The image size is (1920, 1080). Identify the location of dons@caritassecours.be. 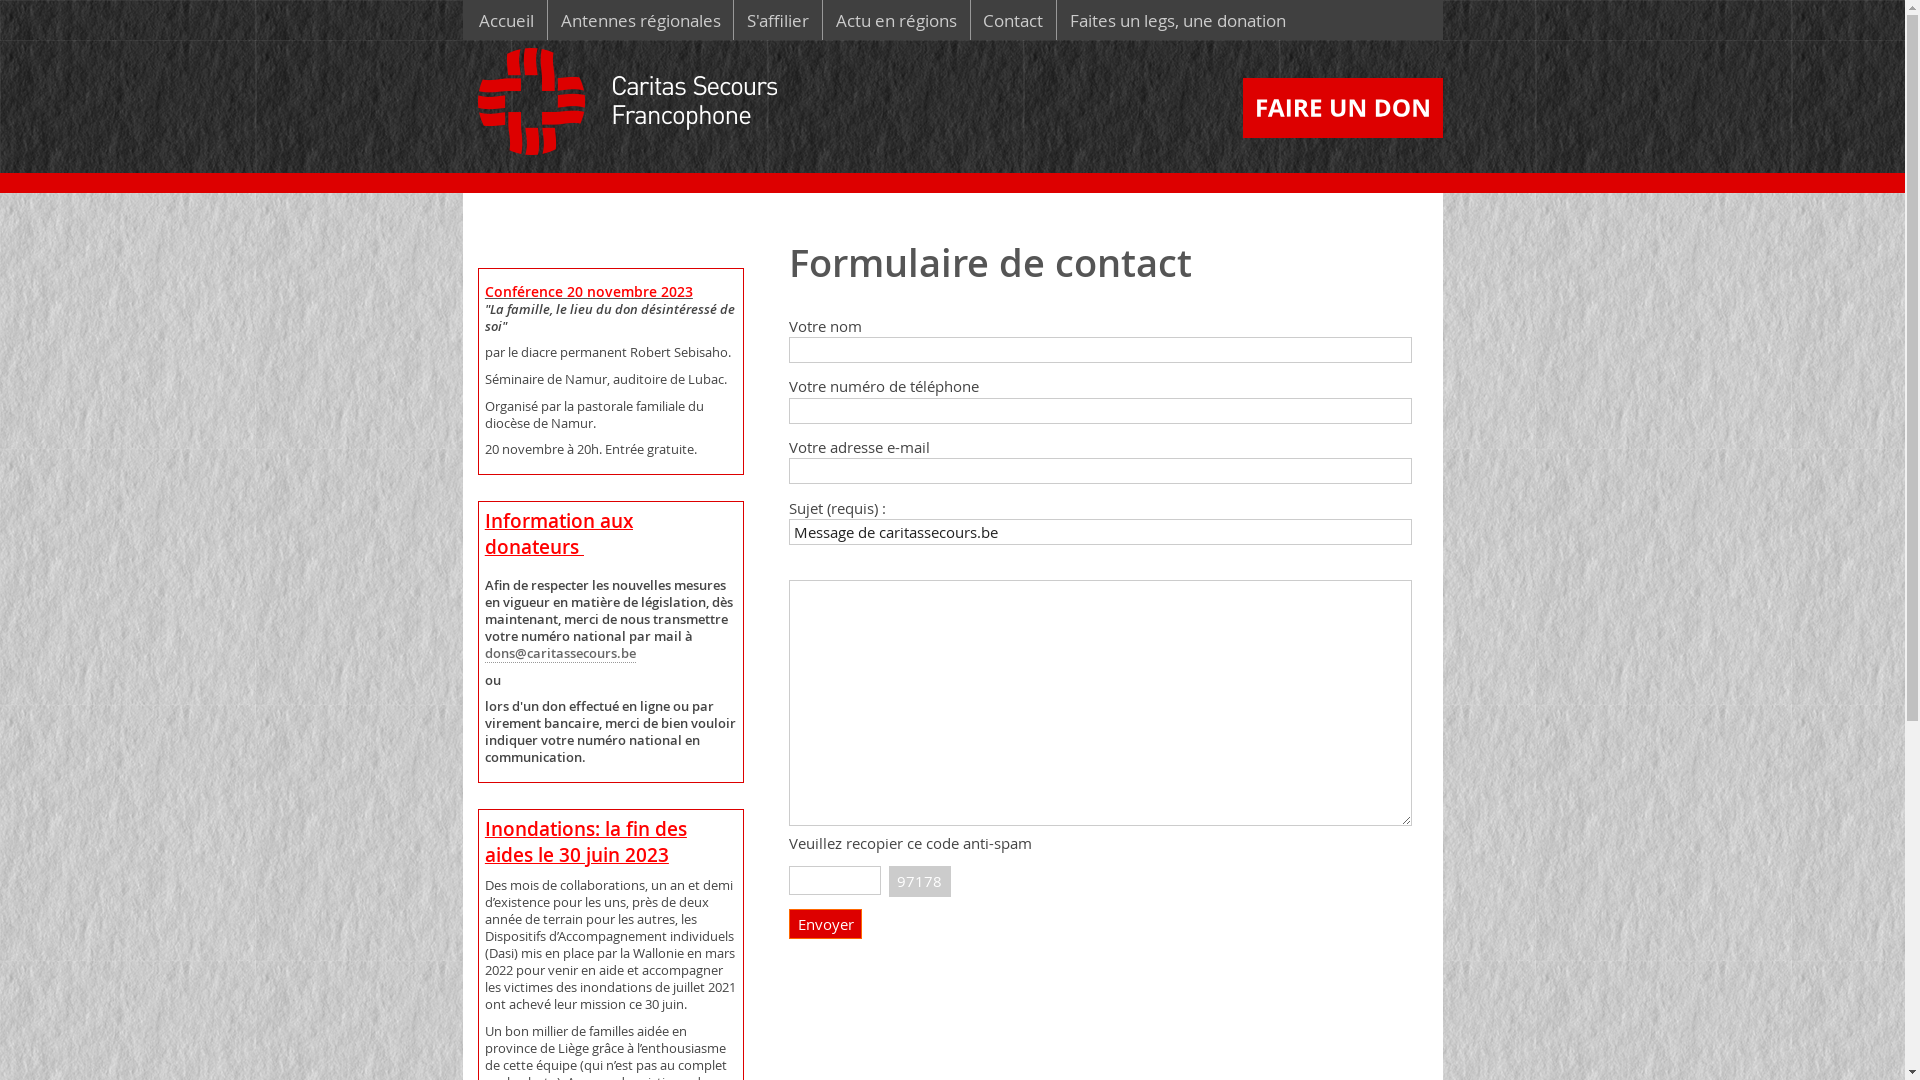
(560, 654).